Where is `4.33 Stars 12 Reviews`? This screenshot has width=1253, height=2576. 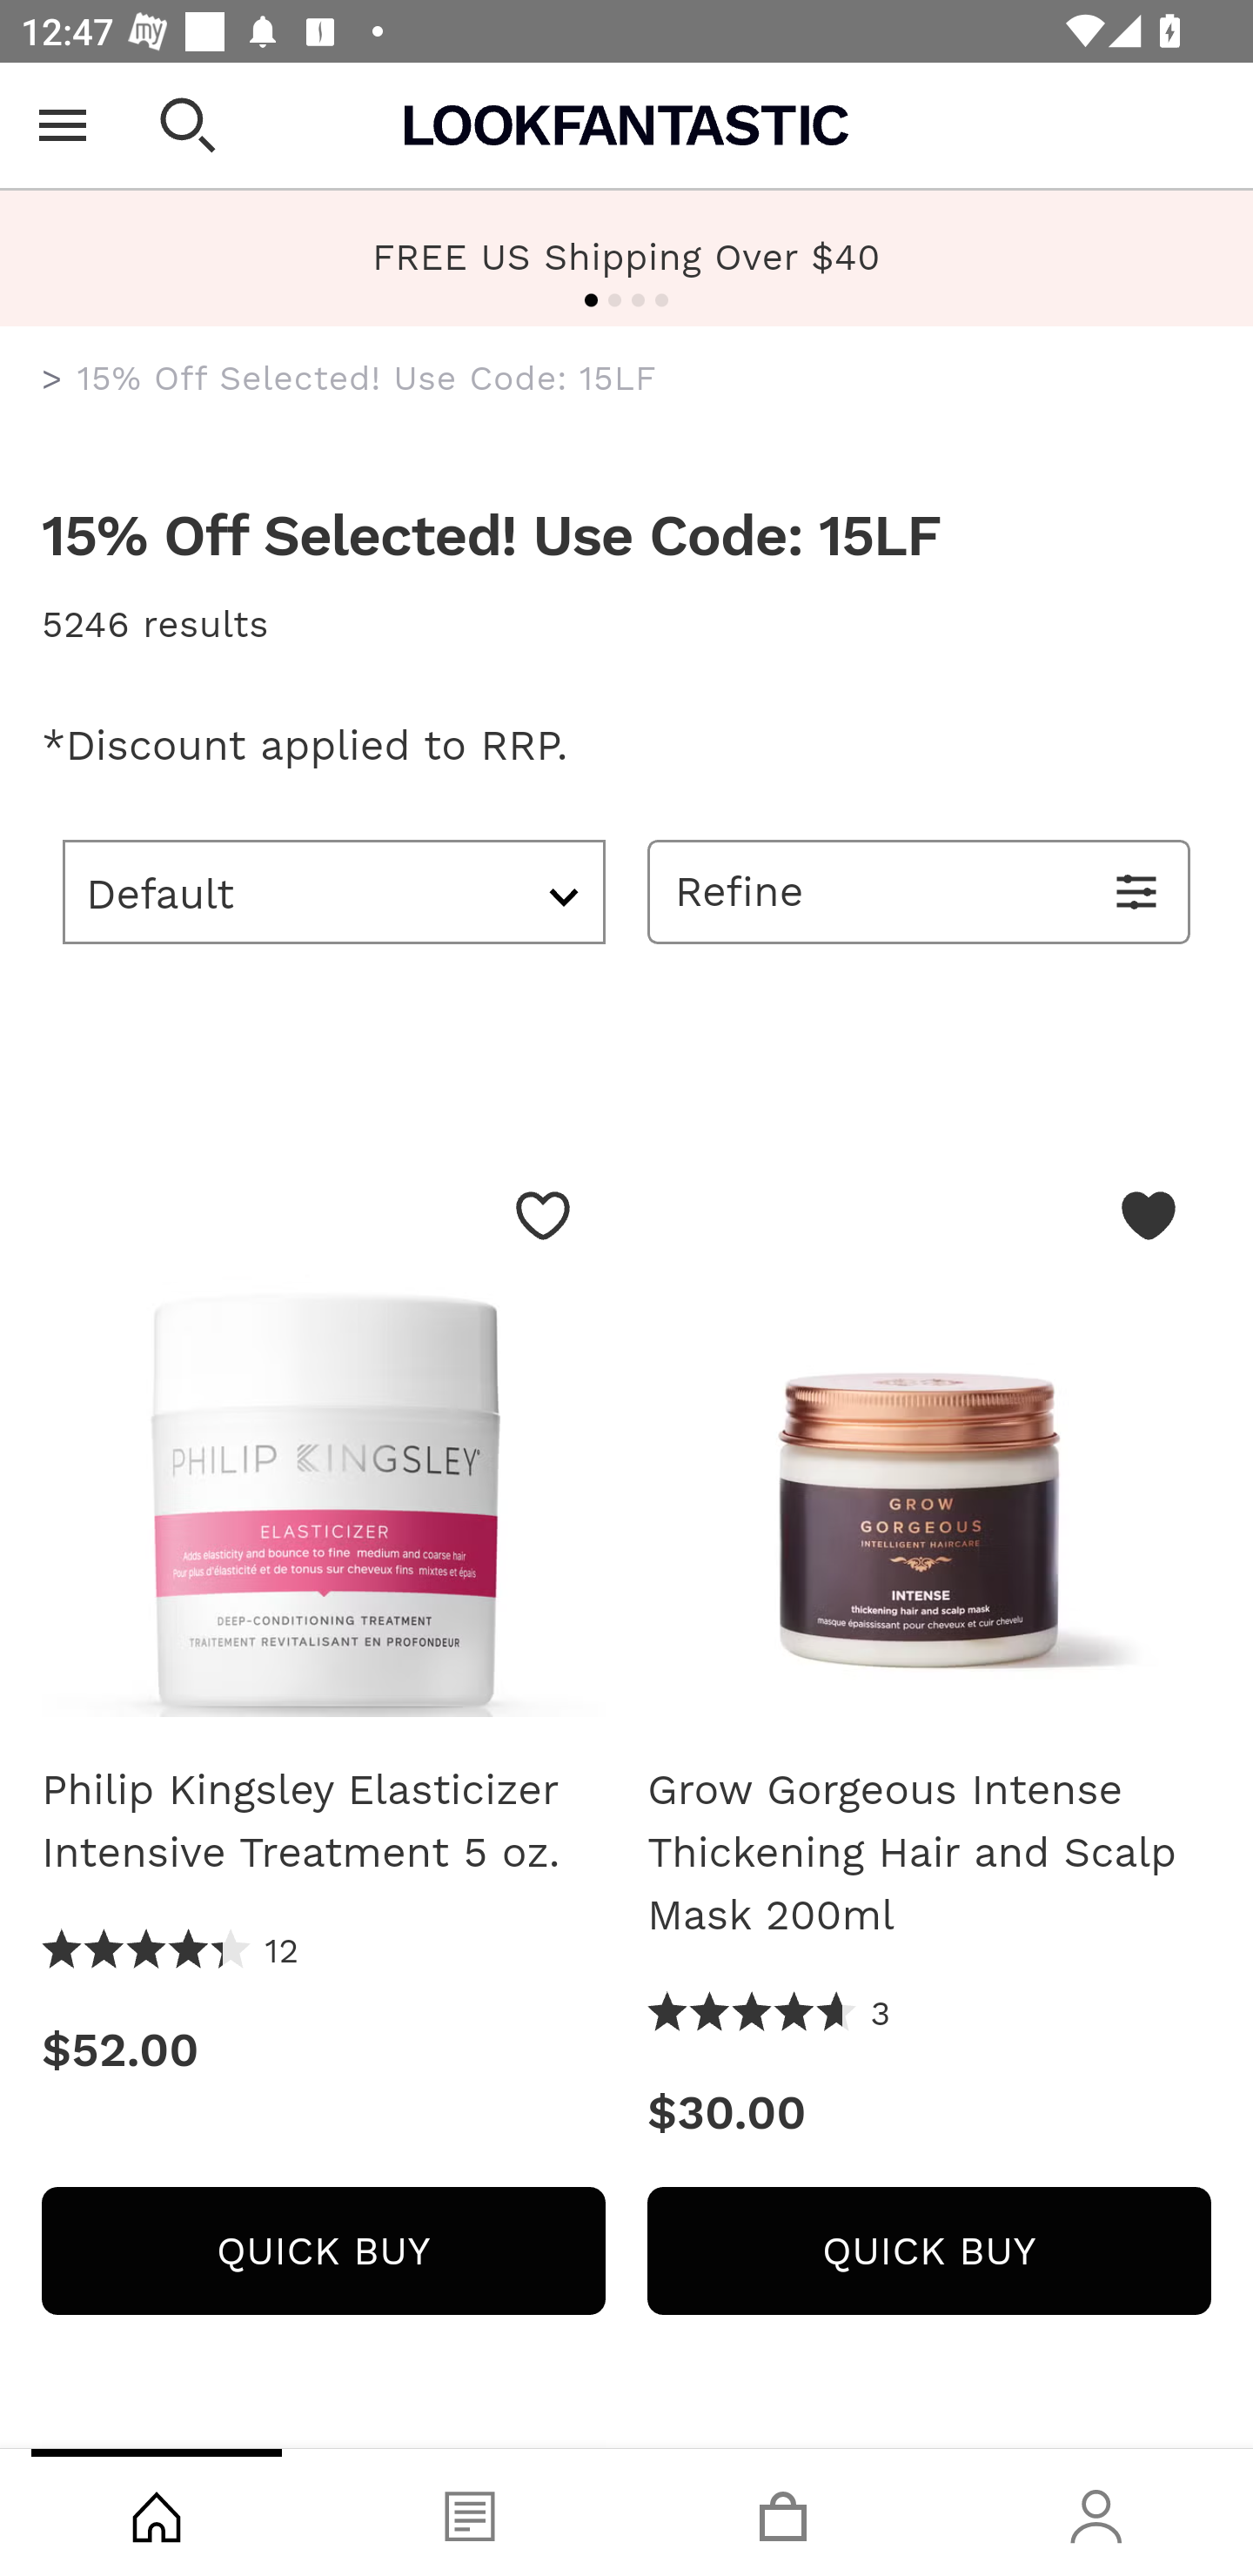
4.33 Stars 12 Reviews is located at coordinates (171, 1951).